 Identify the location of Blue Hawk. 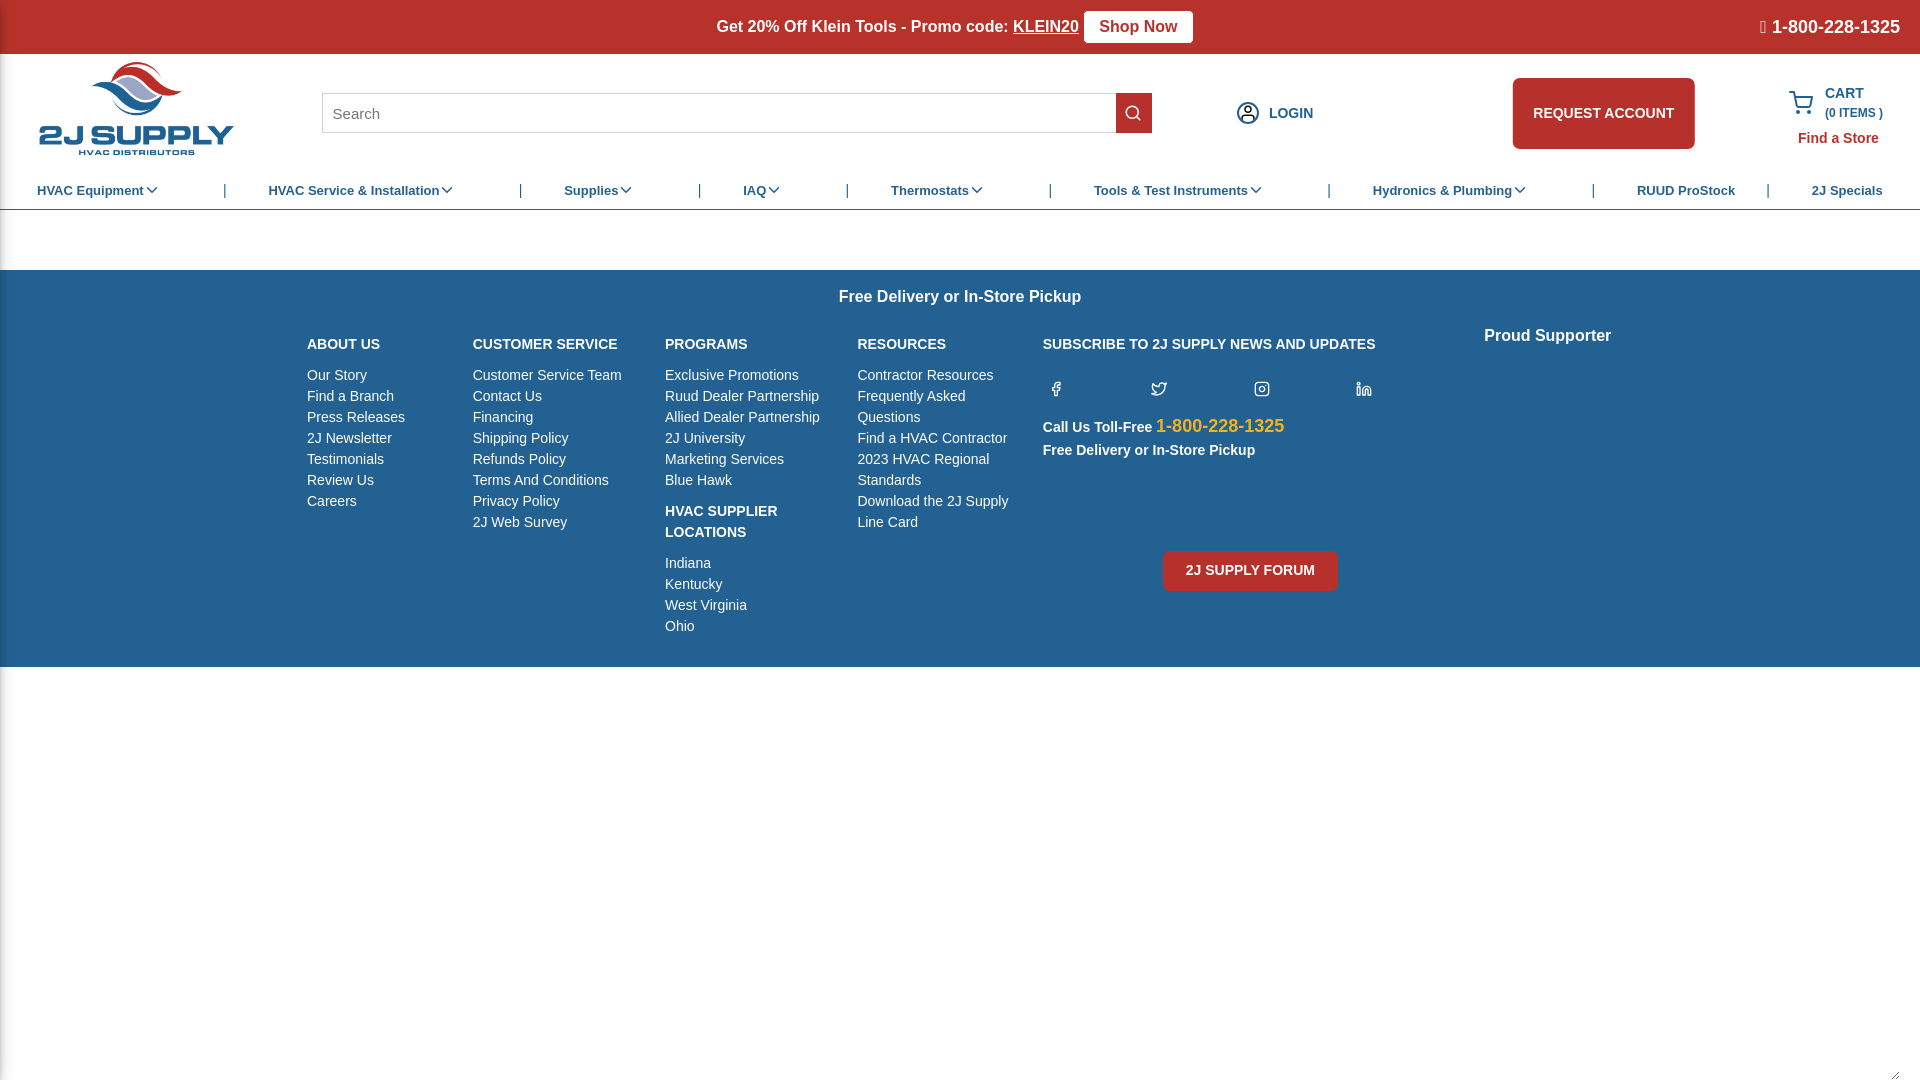
(698, 480).